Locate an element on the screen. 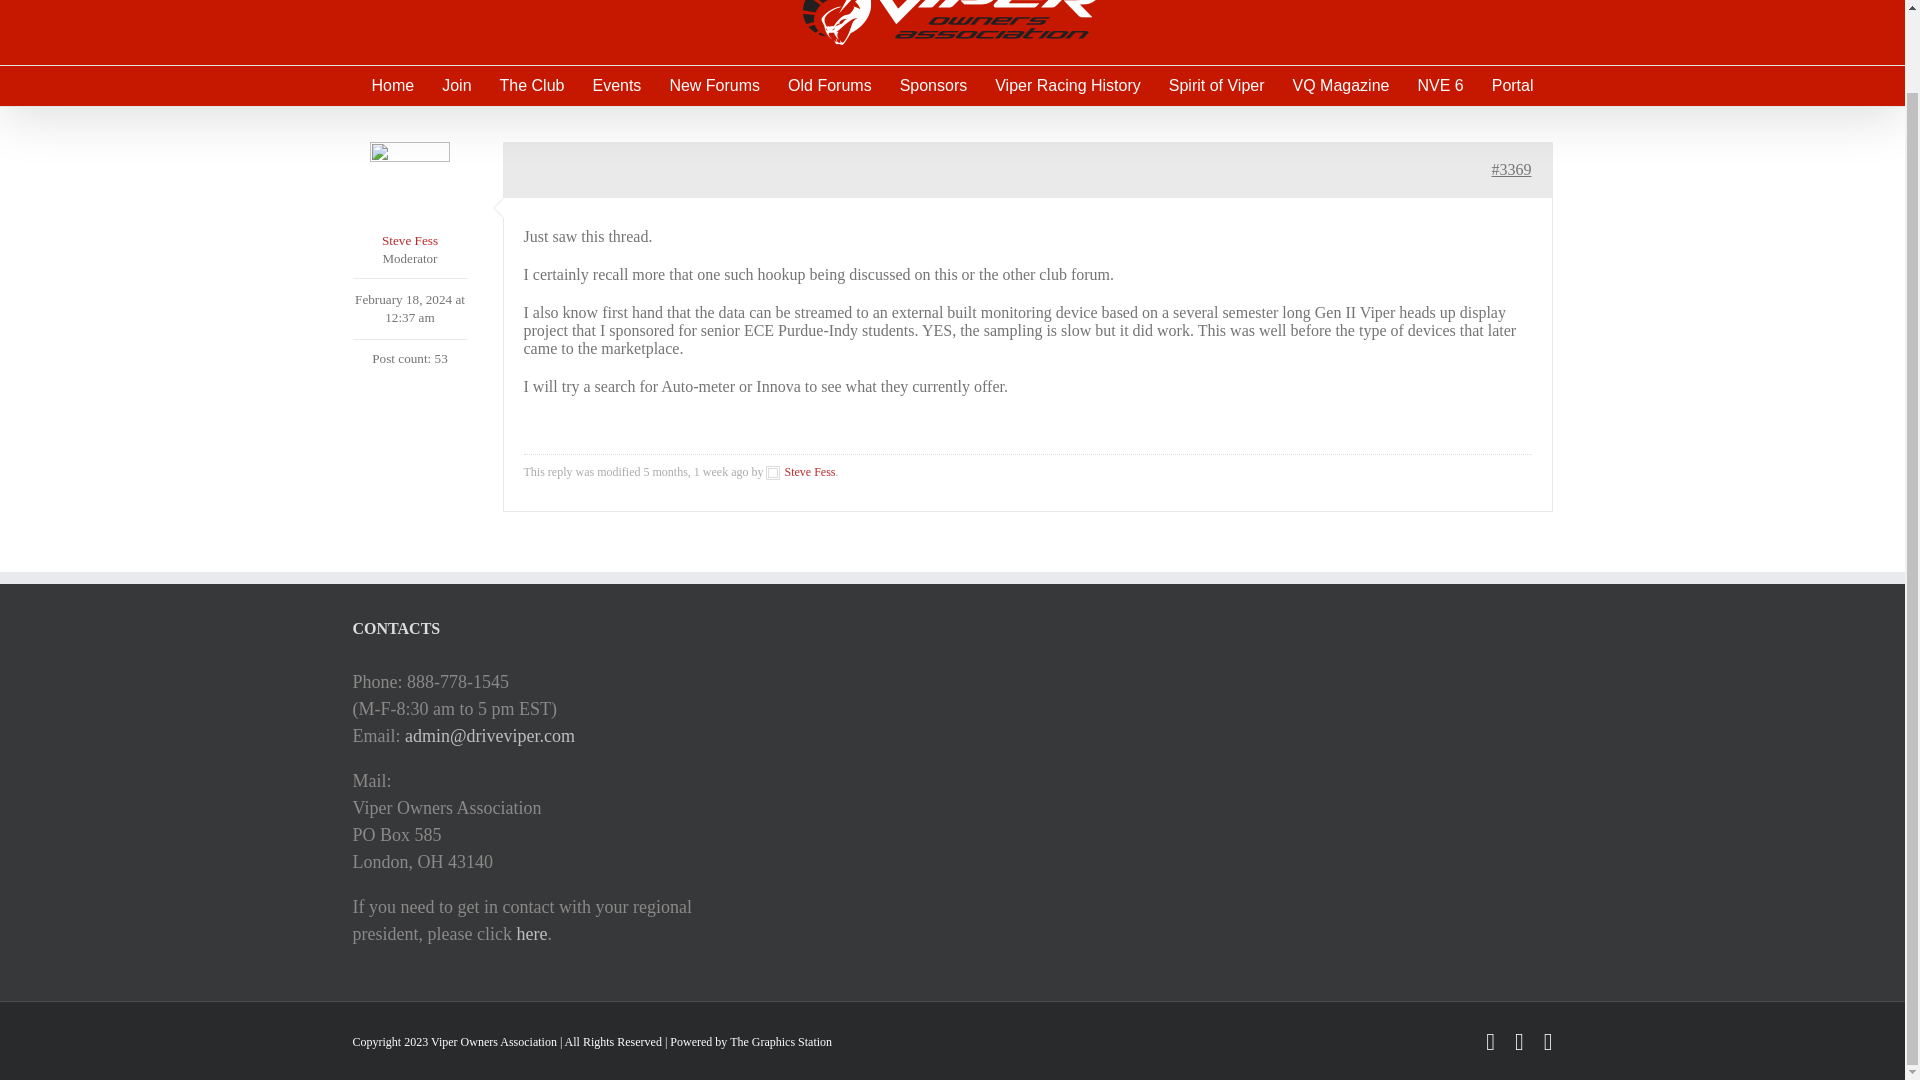 Image resolution: width=1920 pixels, height=1080 pixels. View Steve Fess's profile is located at coordinates (800, 472).